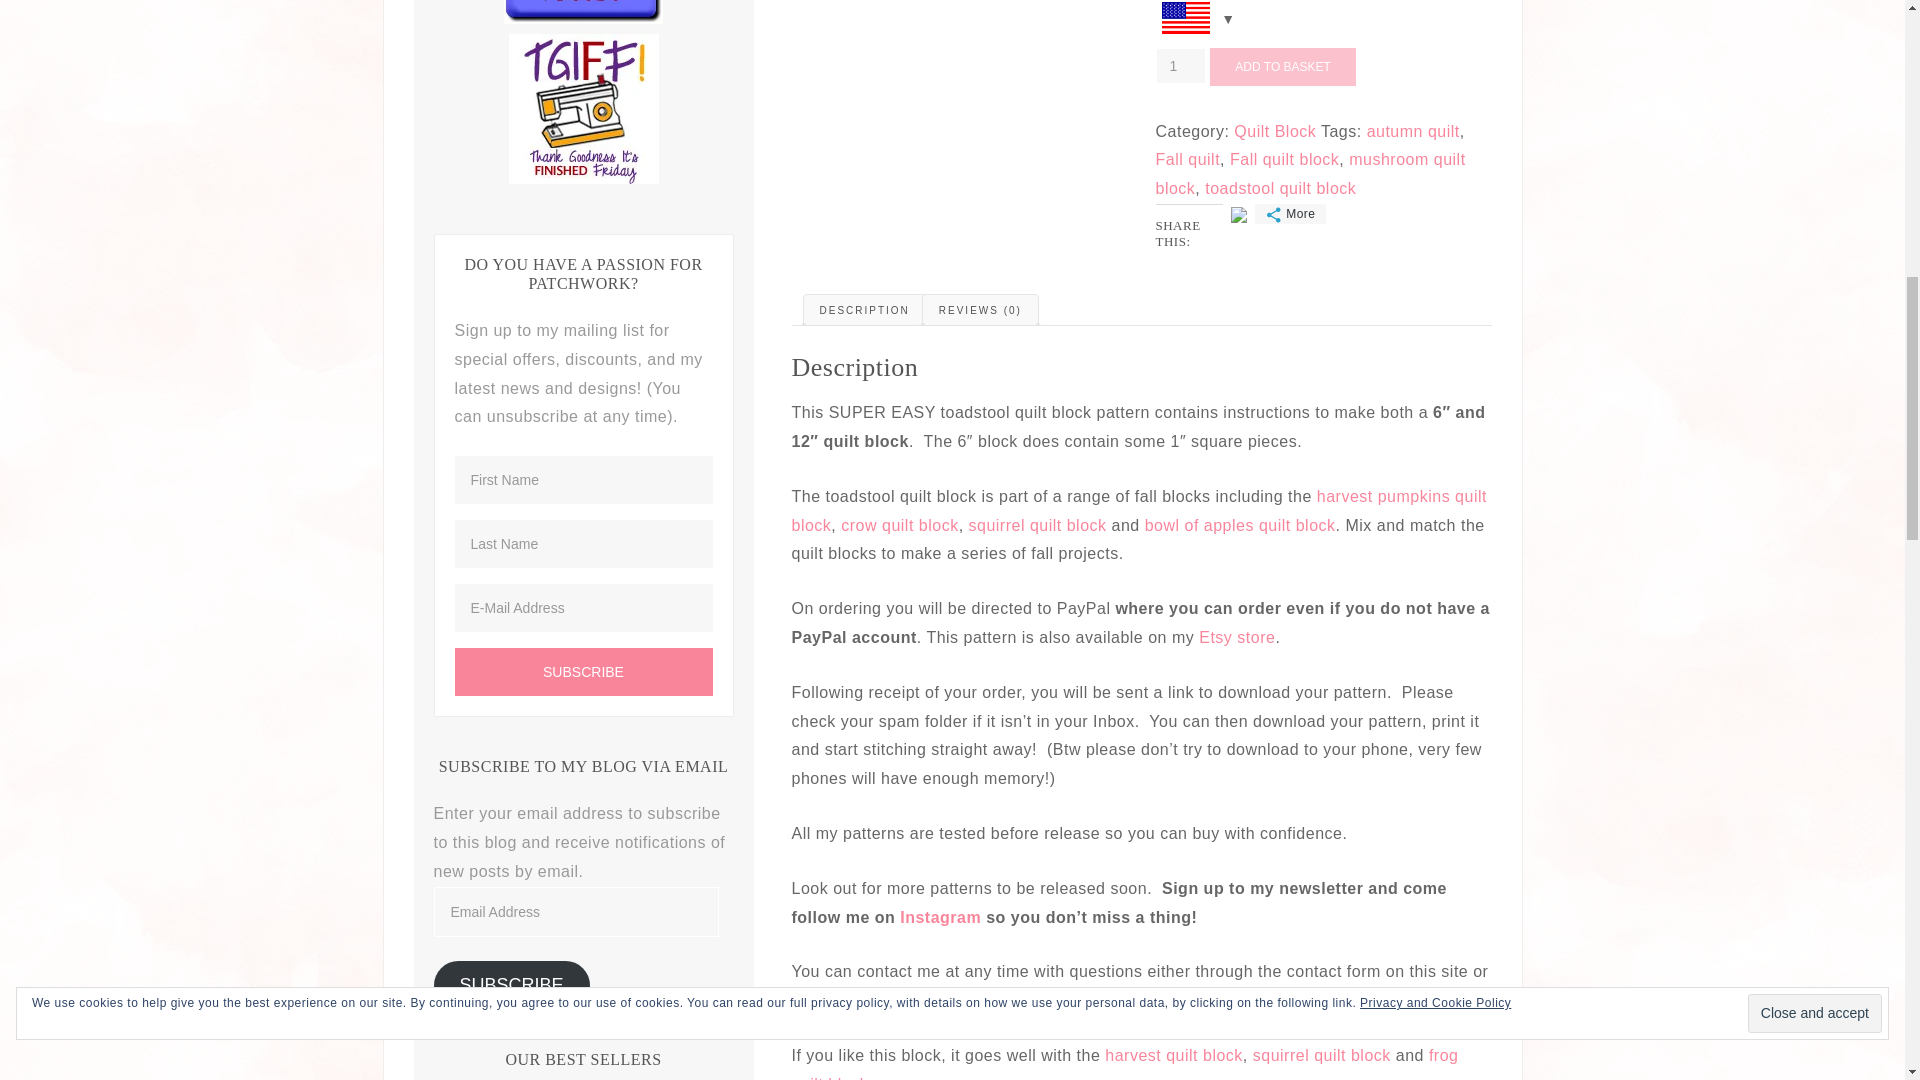 This screenshot has height=1080, width=1920. I want to click on mushroom quilt block, so click(1310, 174).